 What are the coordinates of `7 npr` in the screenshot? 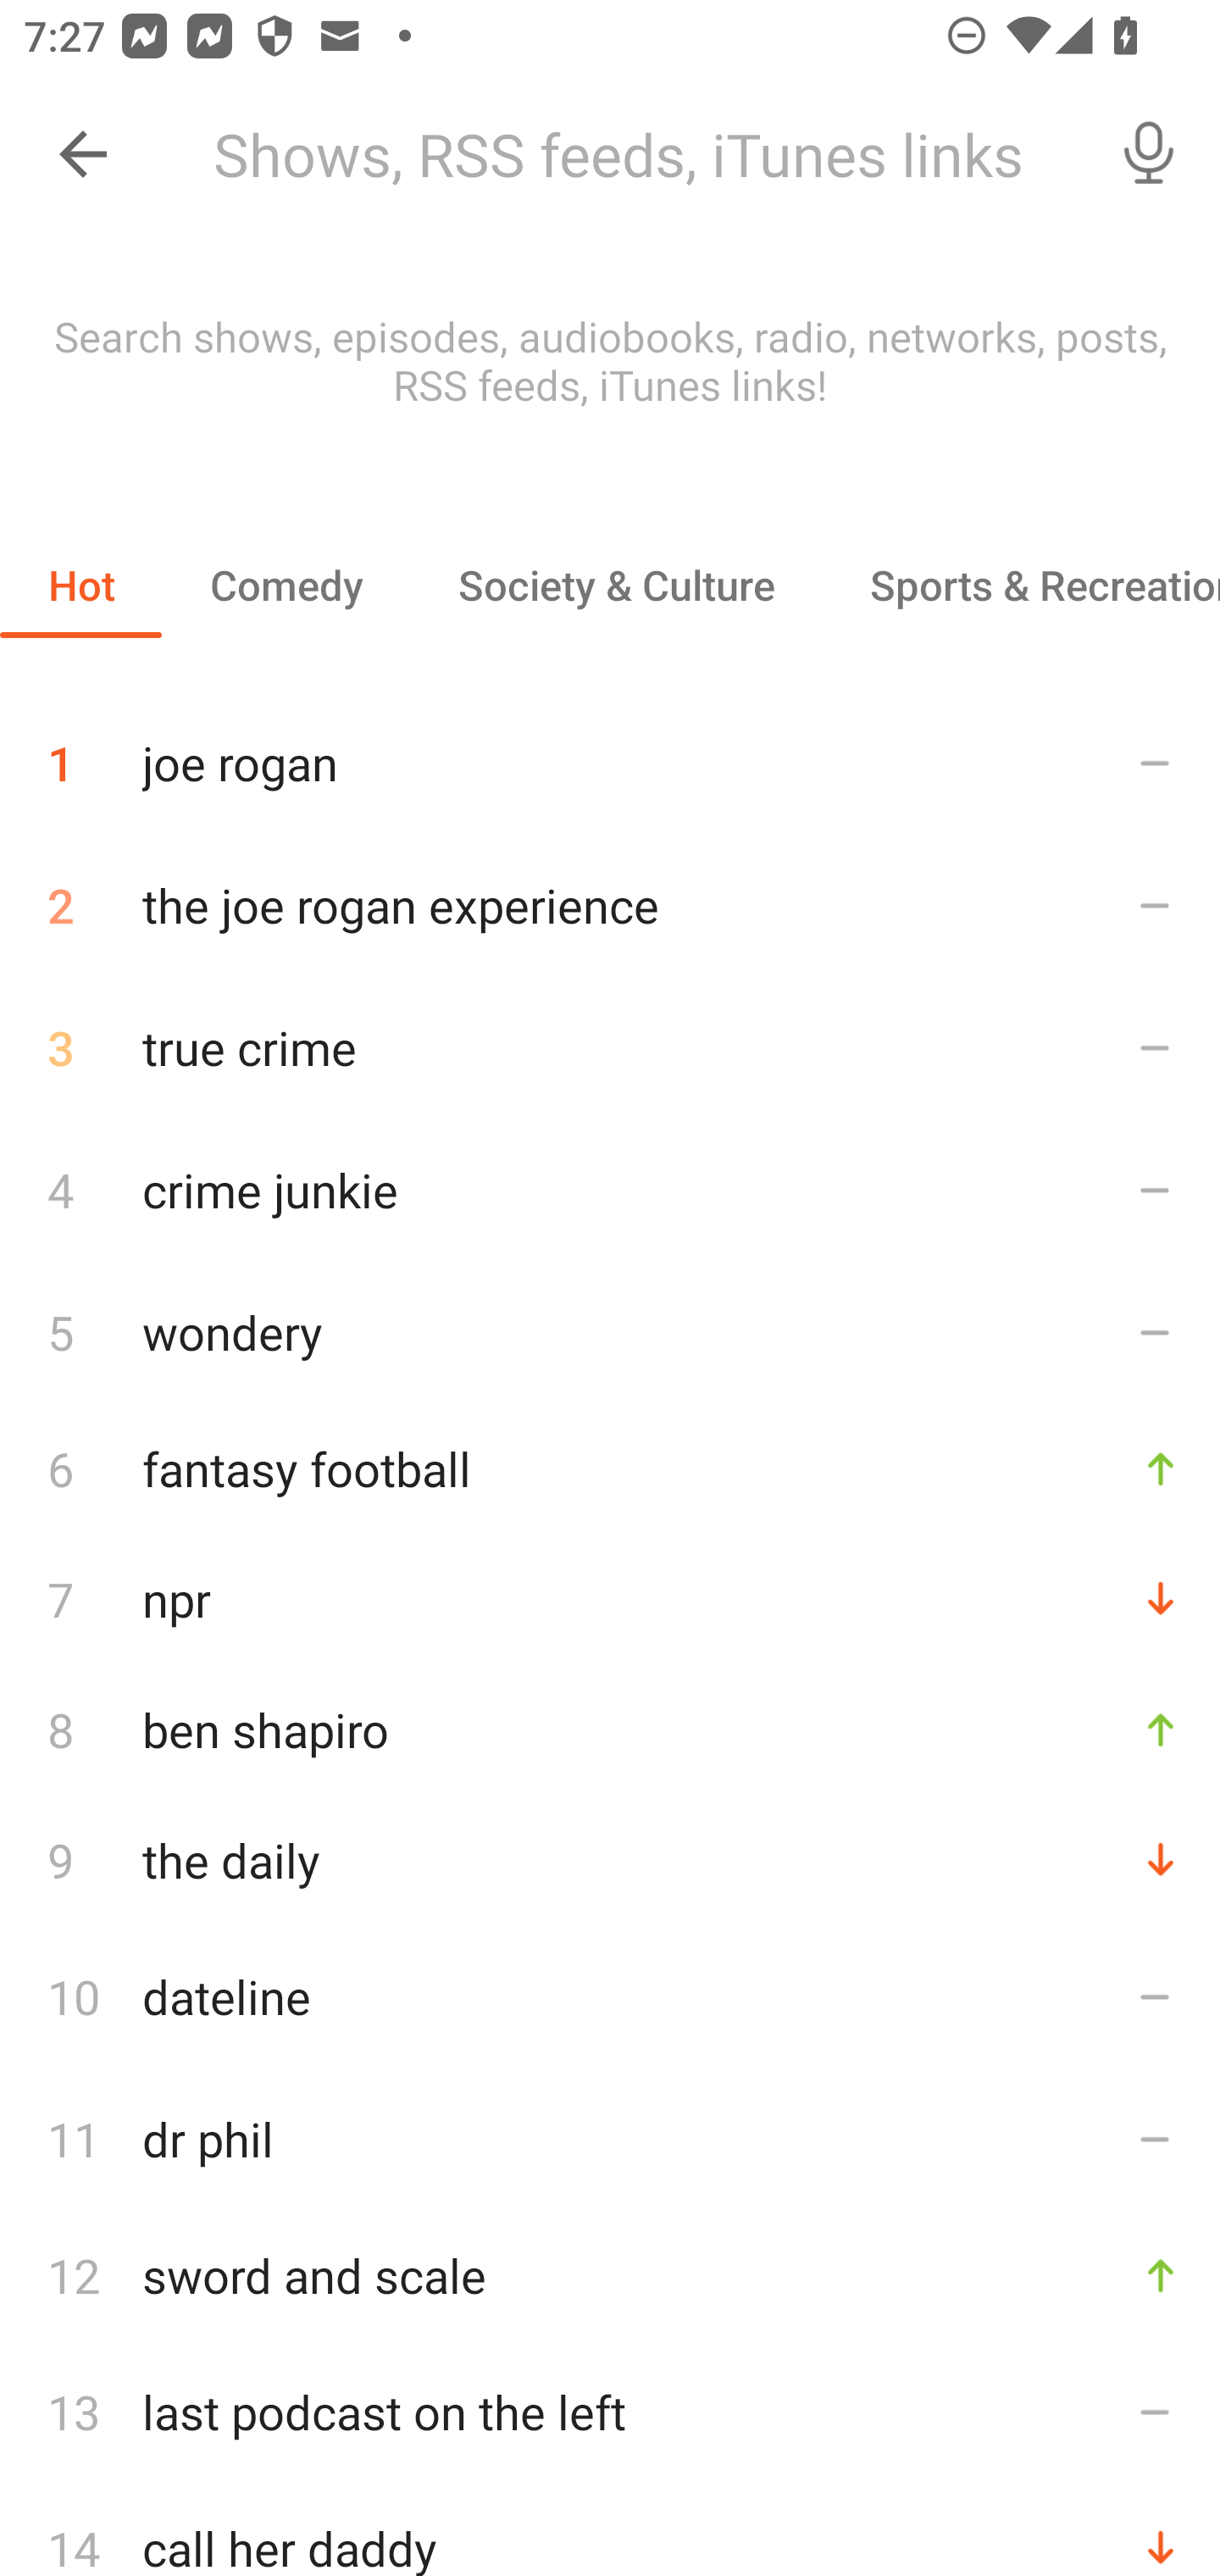 It's located at (610, 1598).